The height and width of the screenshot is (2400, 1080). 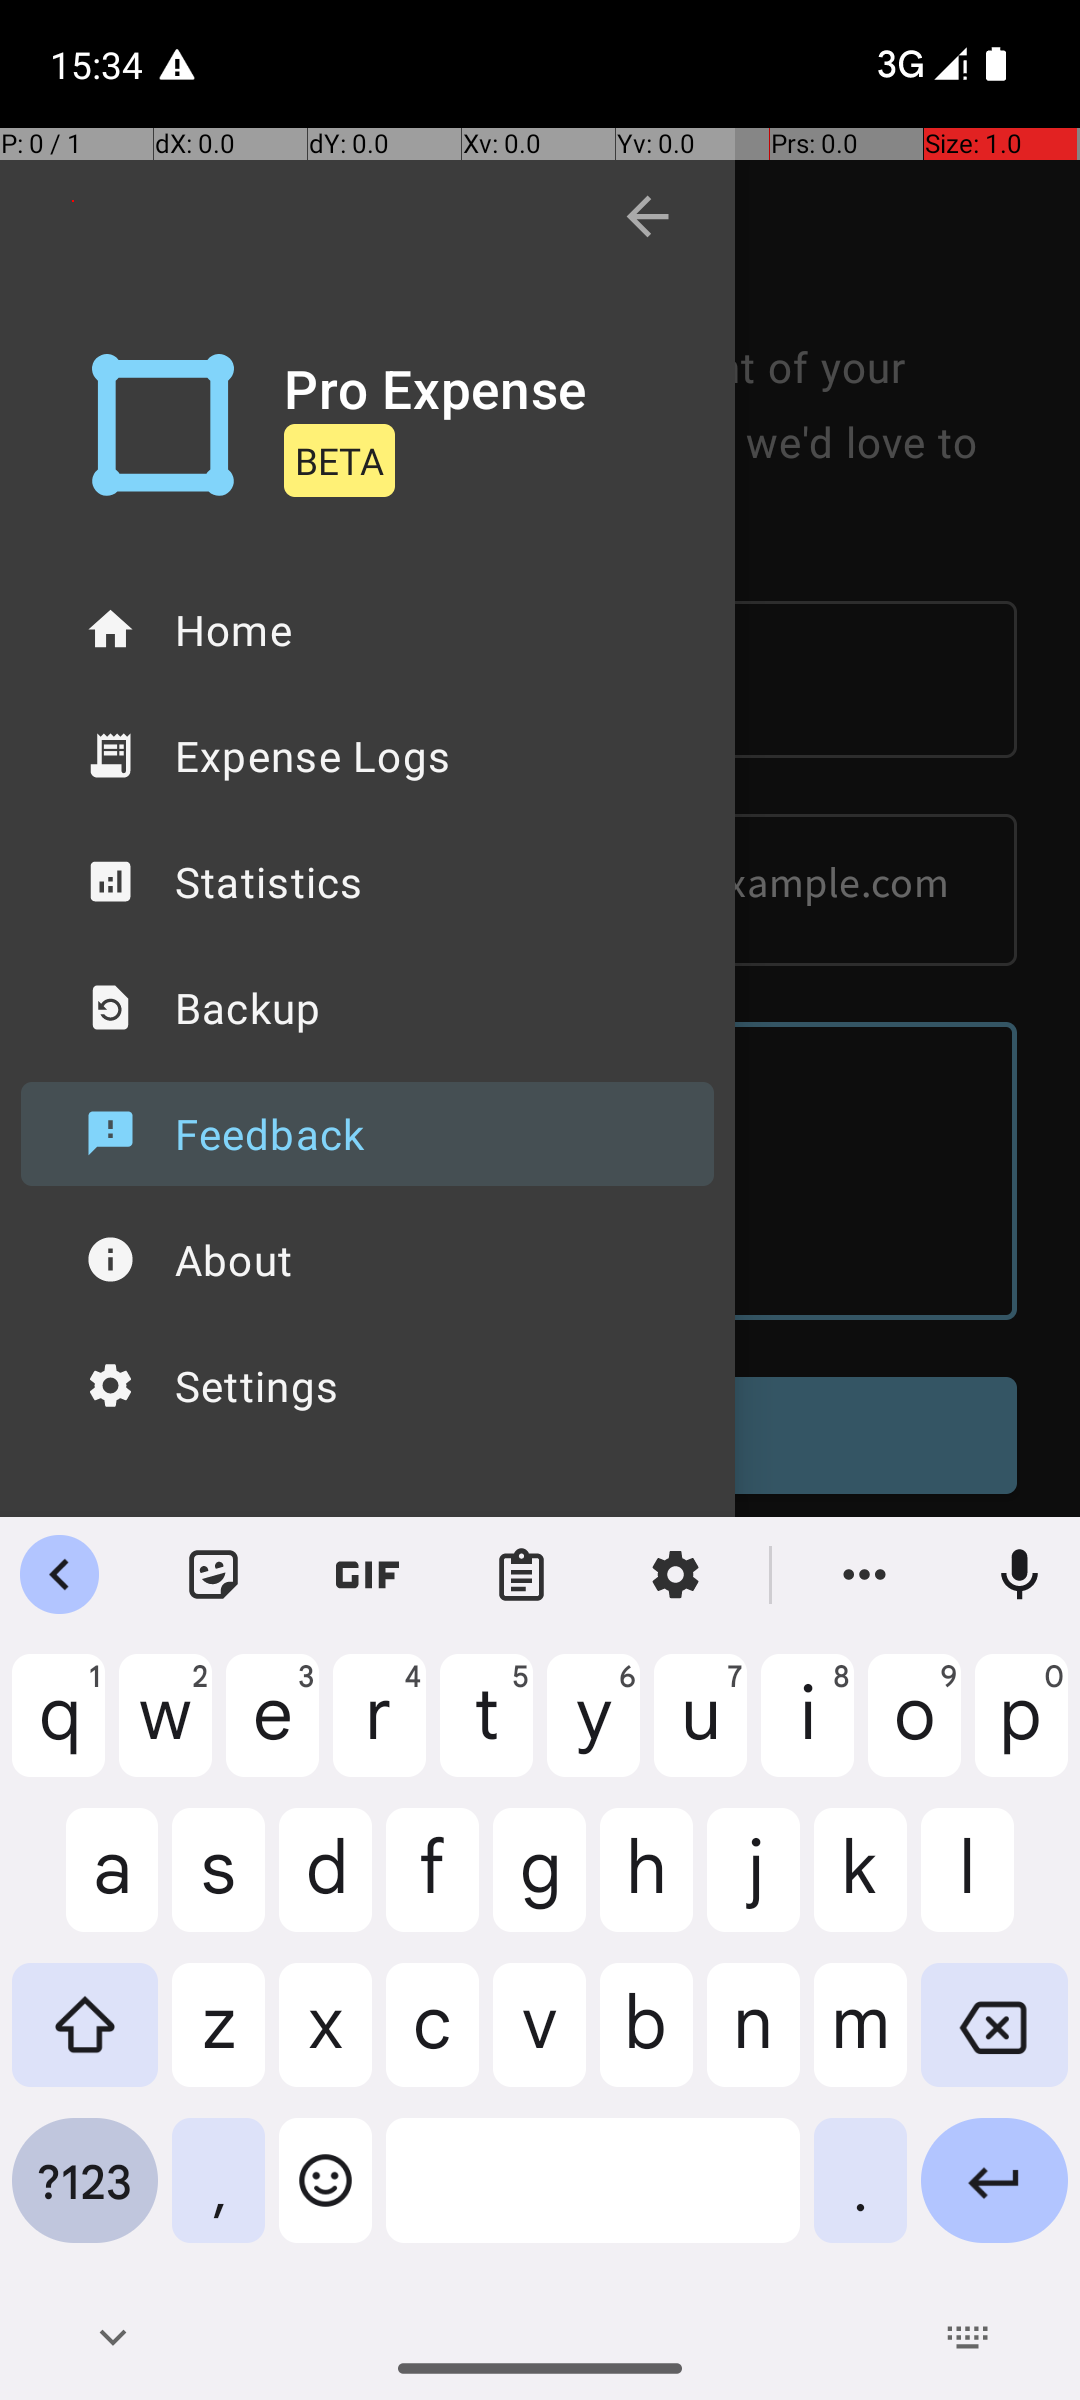 What do you see at coordinates (340, 460) in the screenshot?
I see `BETA` at bounding box center [340, 460].